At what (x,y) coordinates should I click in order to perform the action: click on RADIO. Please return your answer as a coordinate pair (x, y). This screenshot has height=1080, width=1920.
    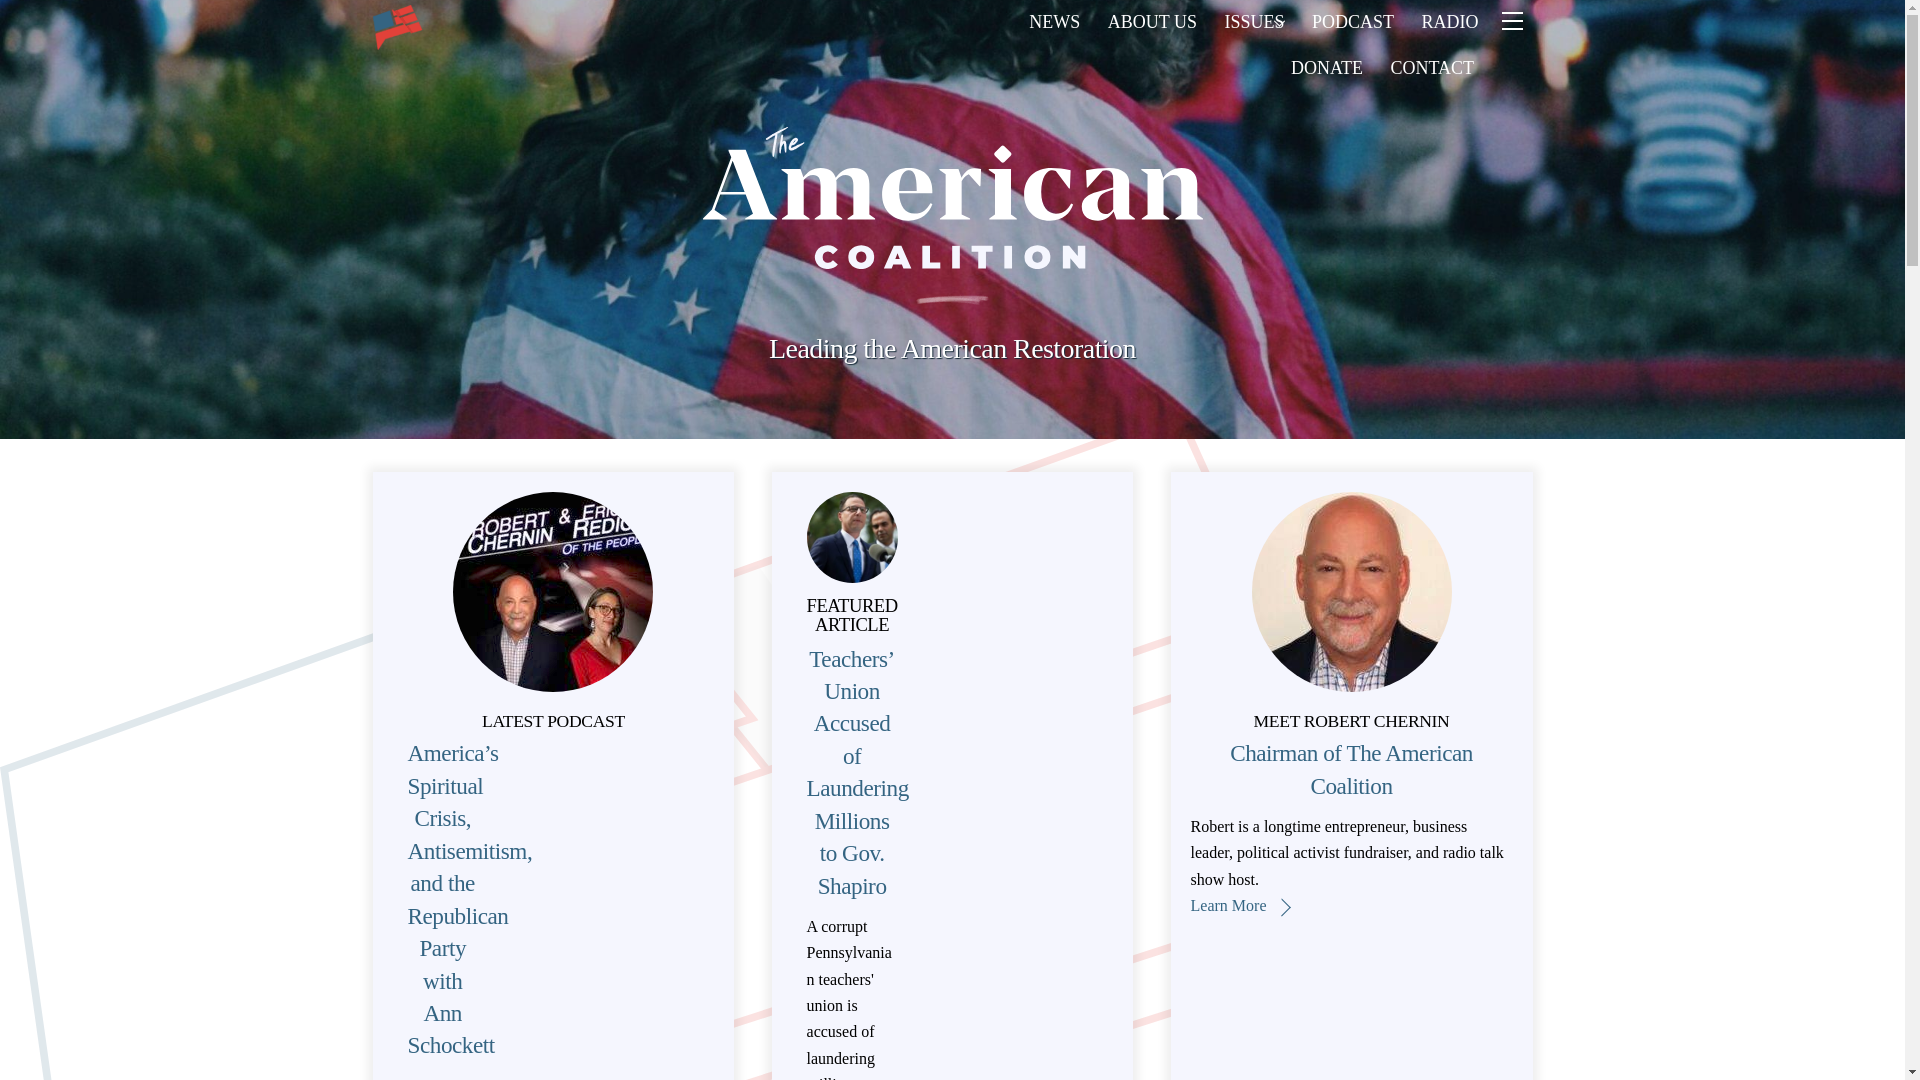
    Looking at the image, I should click on (1450, 23).